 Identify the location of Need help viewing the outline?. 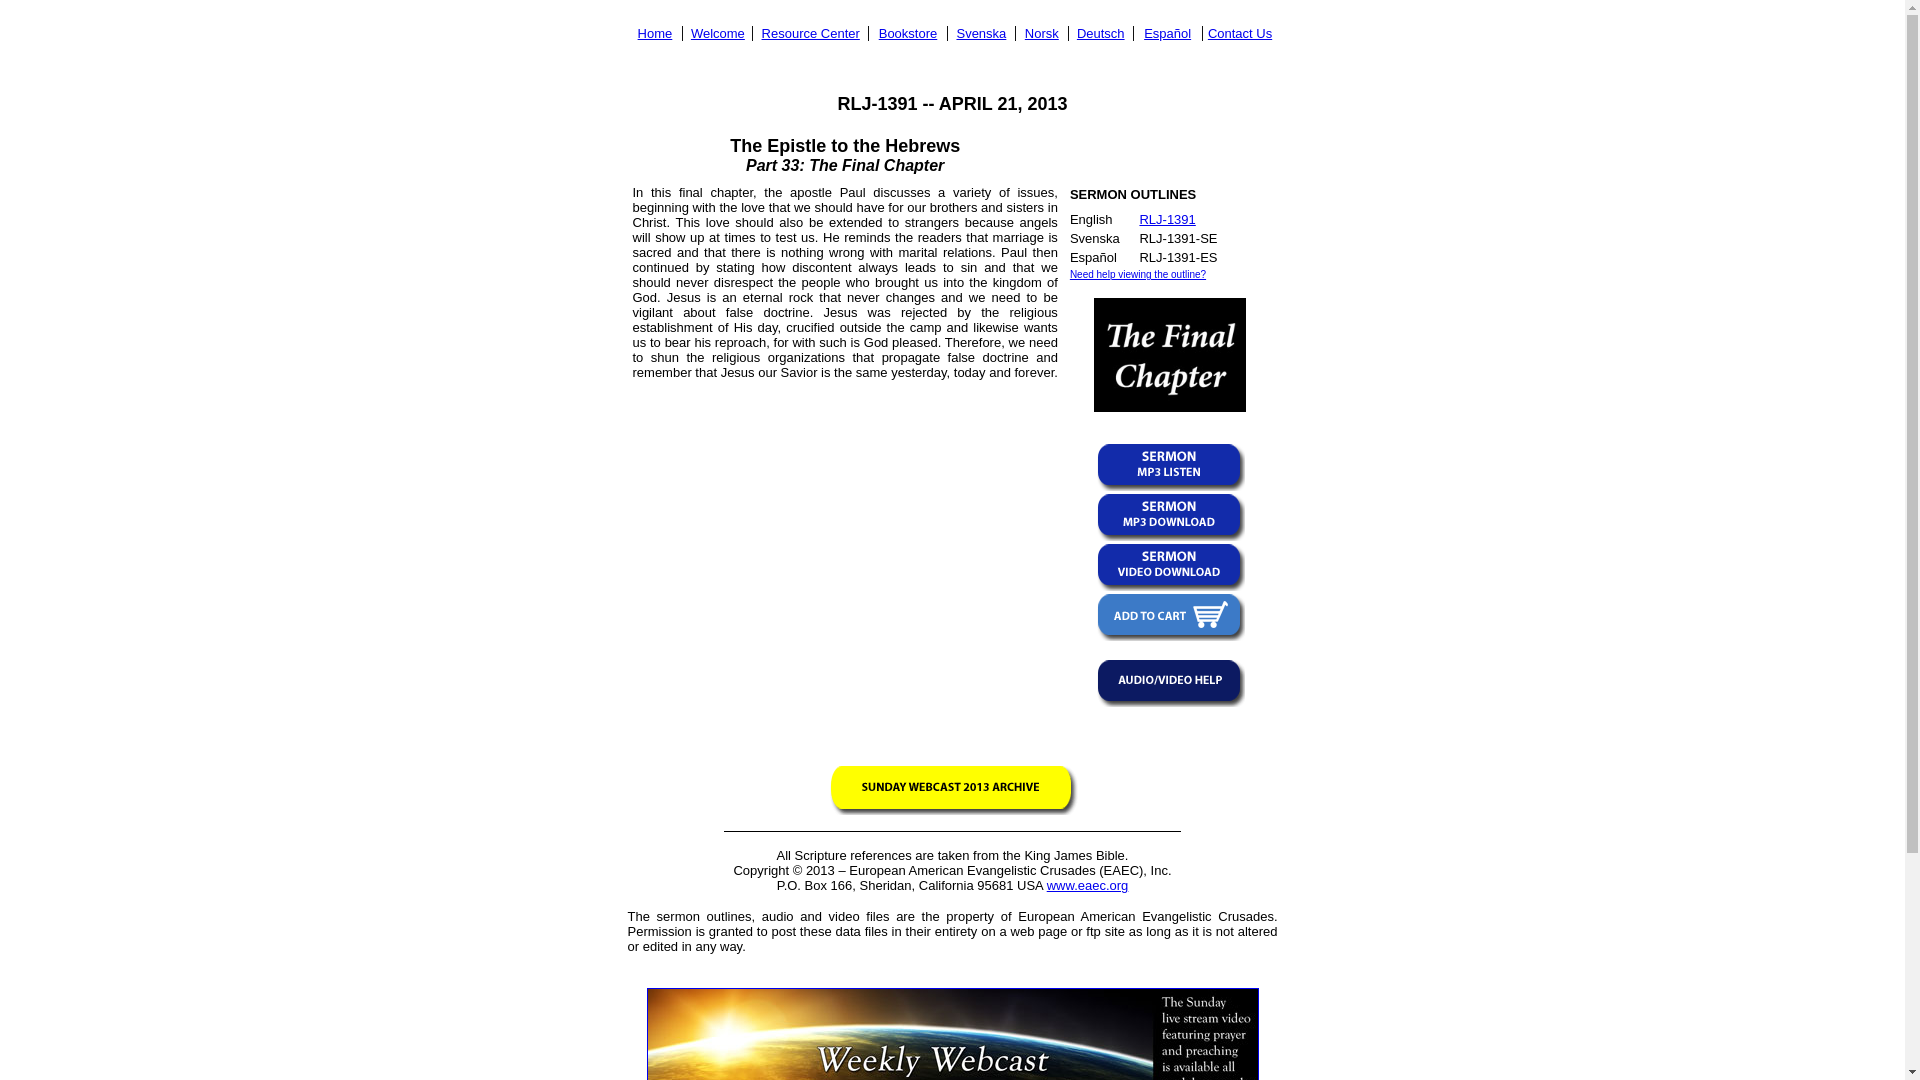
(1137, 274).